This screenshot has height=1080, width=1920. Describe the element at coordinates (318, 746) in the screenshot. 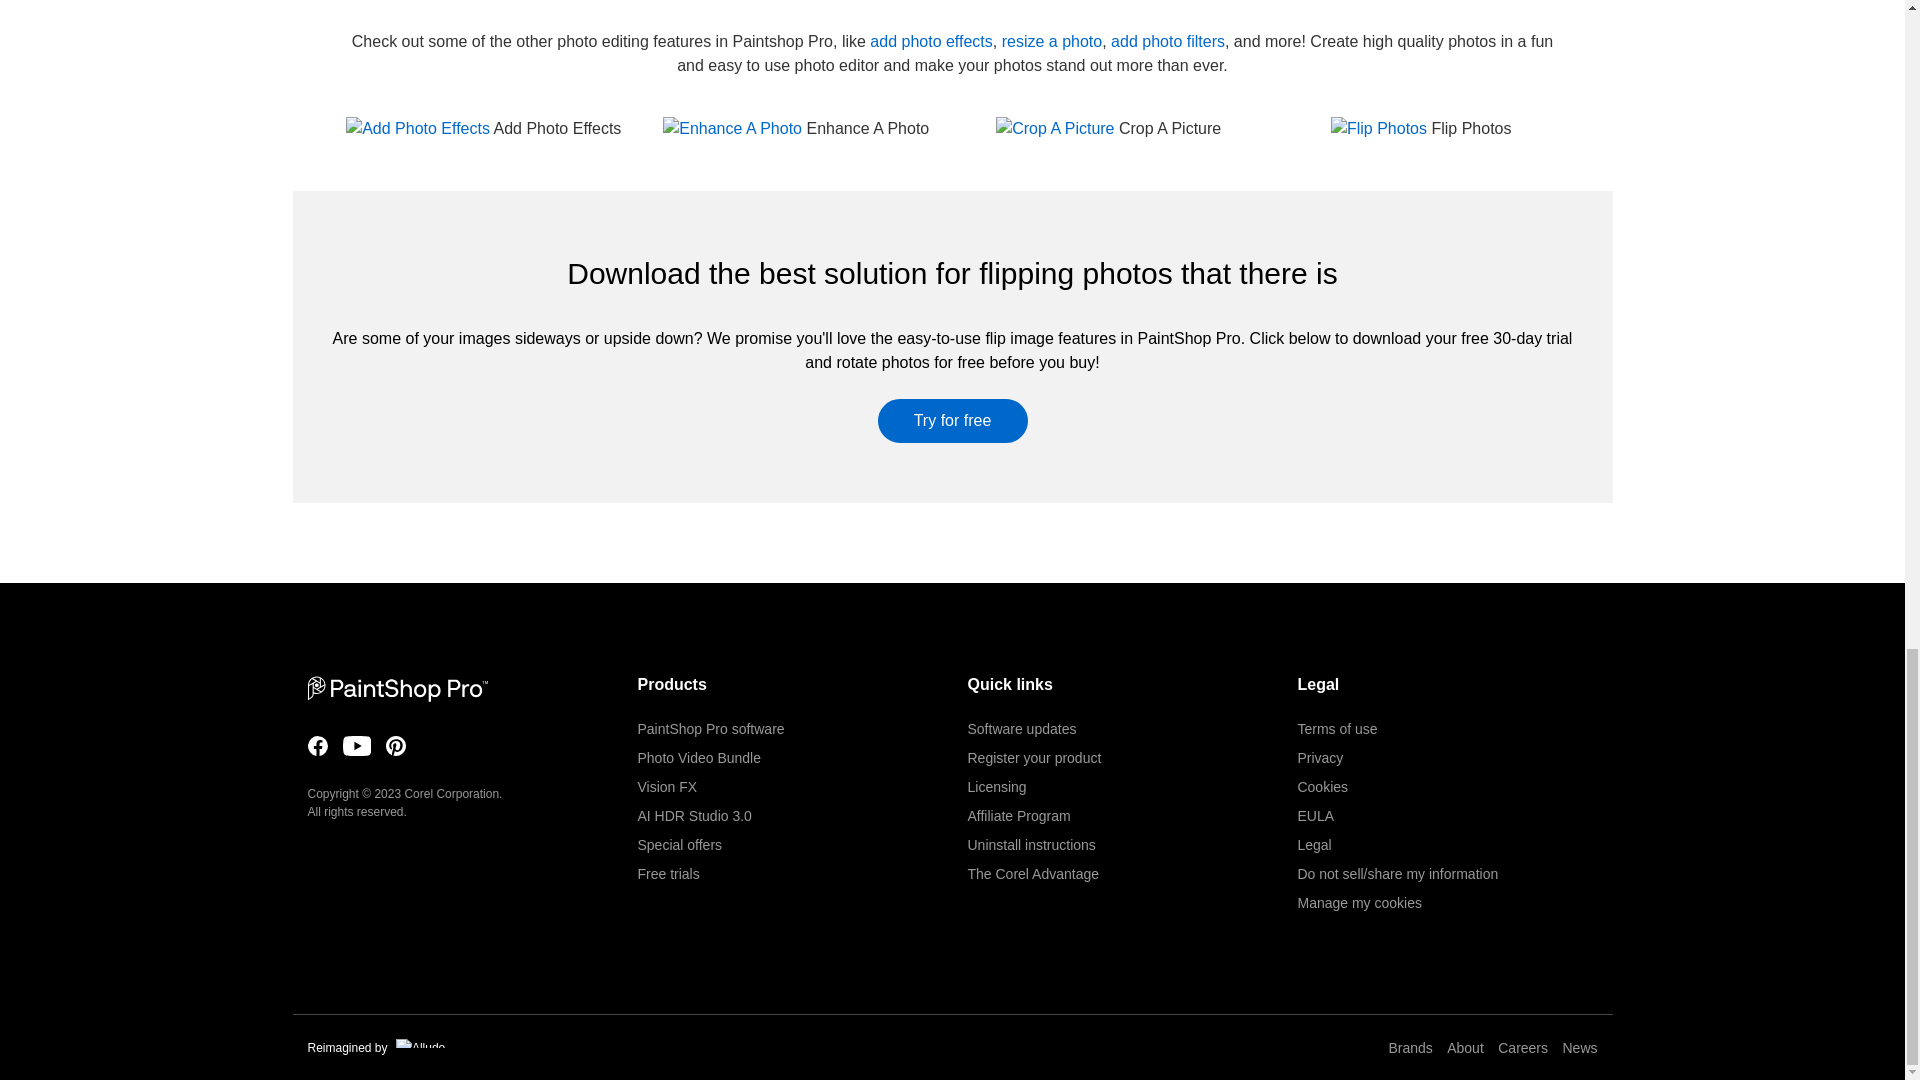

I see `Alludo Facebook` at that location.